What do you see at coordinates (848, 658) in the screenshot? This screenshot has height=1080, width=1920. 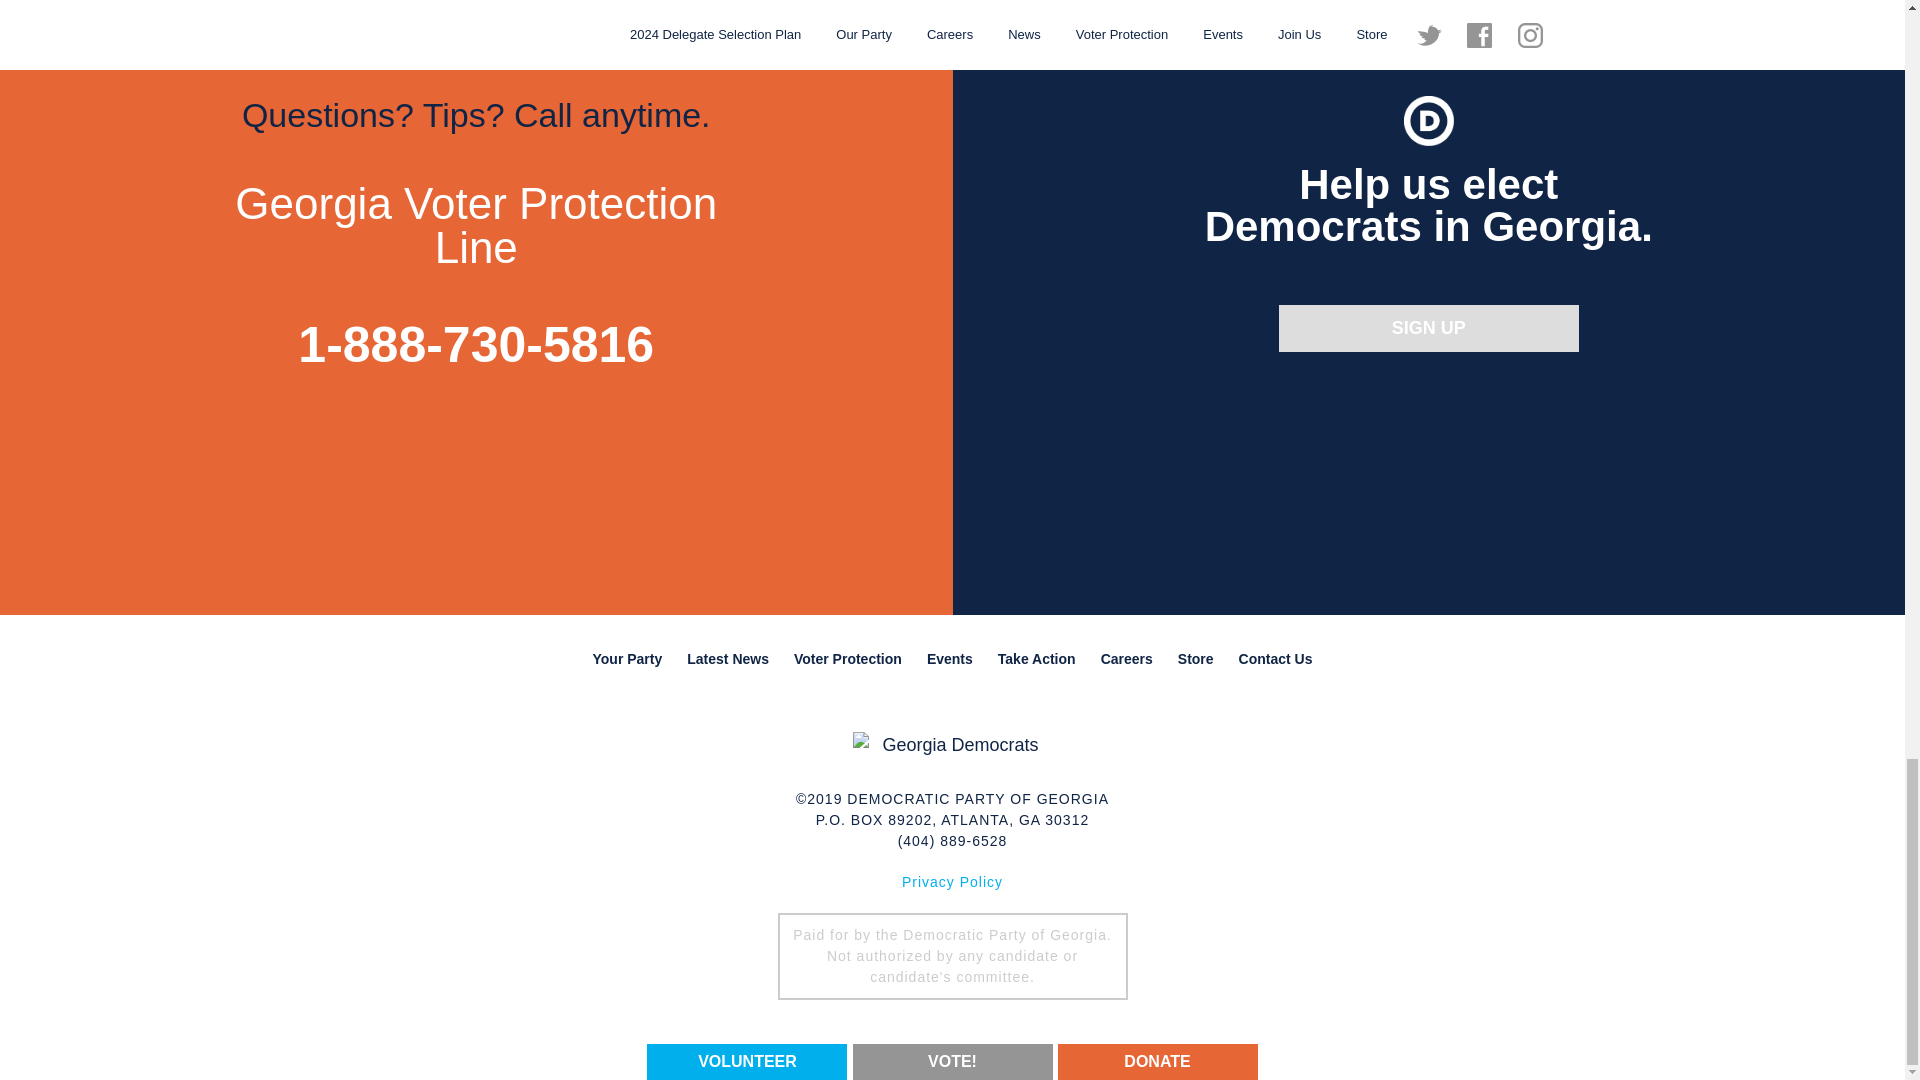 I see `Voter Protection` at bounding box center [848, 658].